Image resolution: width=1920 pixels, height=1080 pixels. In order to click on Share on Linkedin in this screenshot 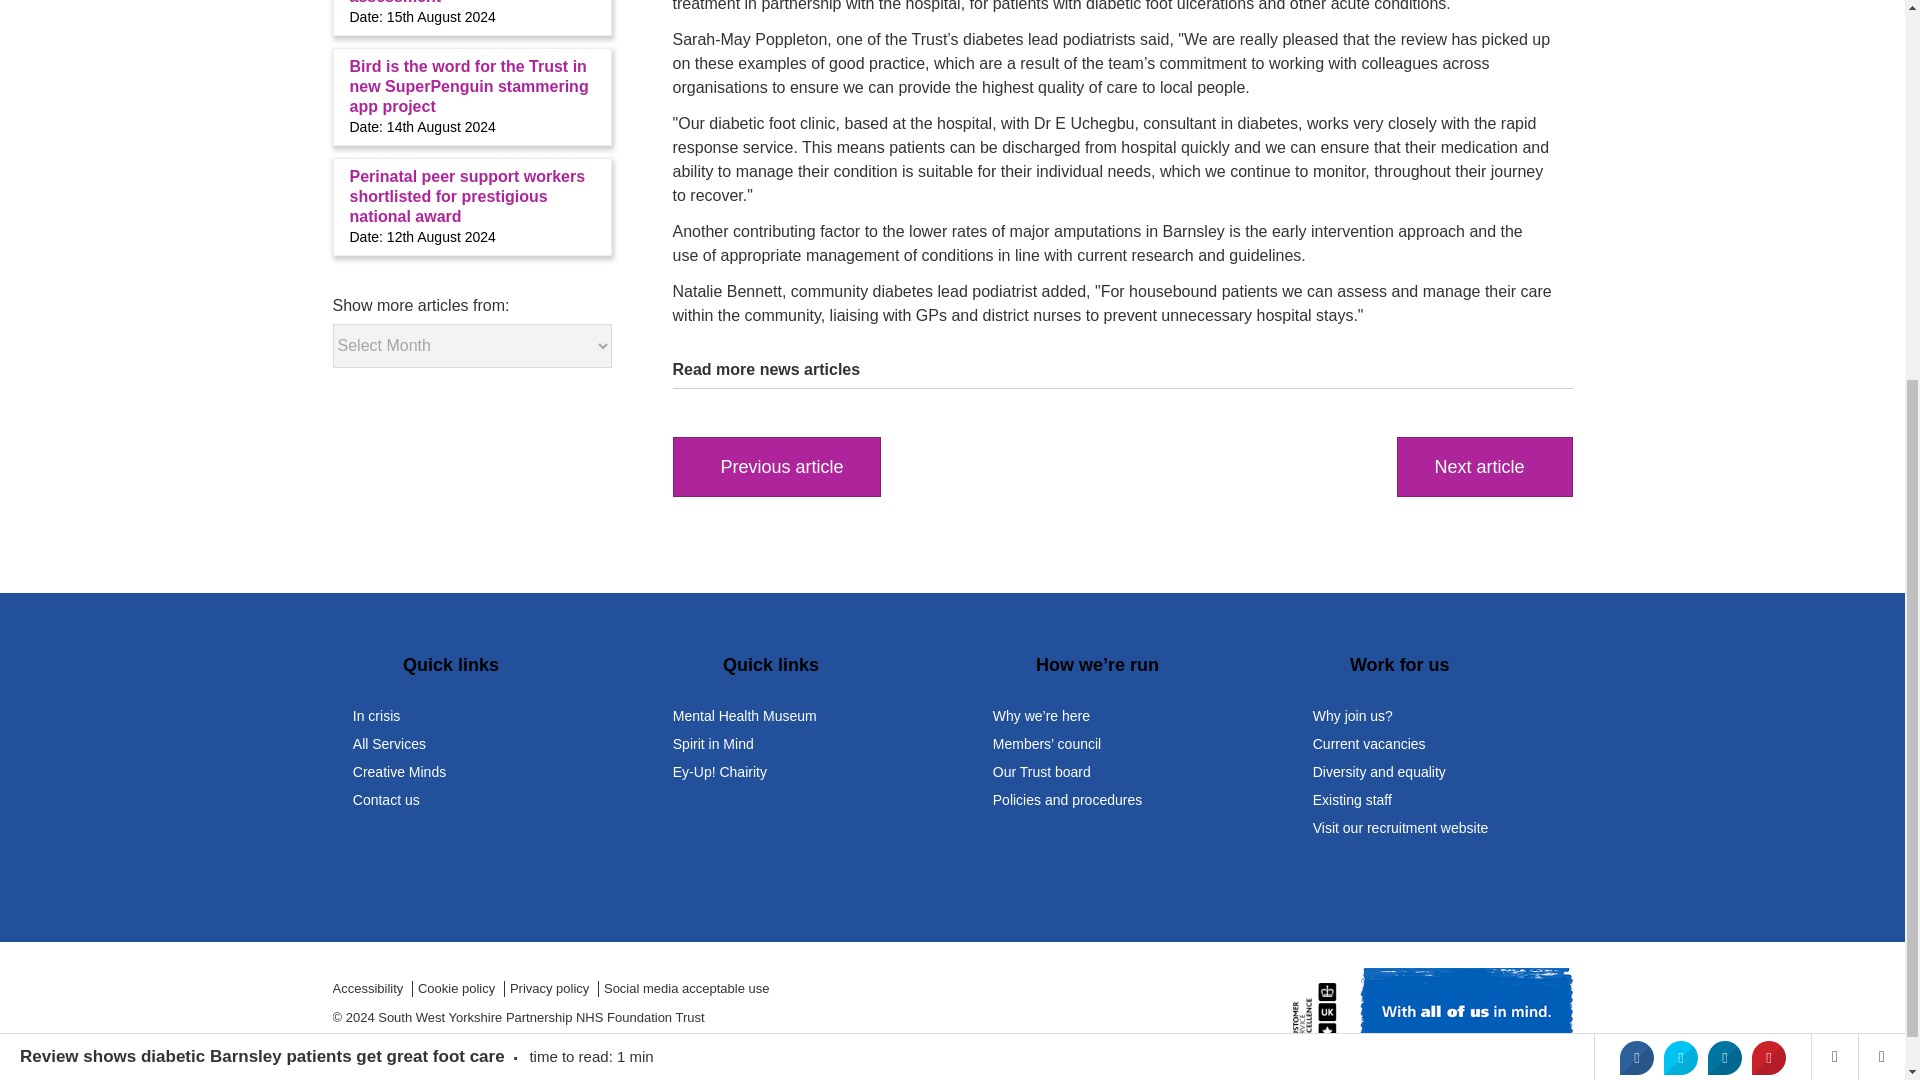, I will do `click(1724, 456)`.